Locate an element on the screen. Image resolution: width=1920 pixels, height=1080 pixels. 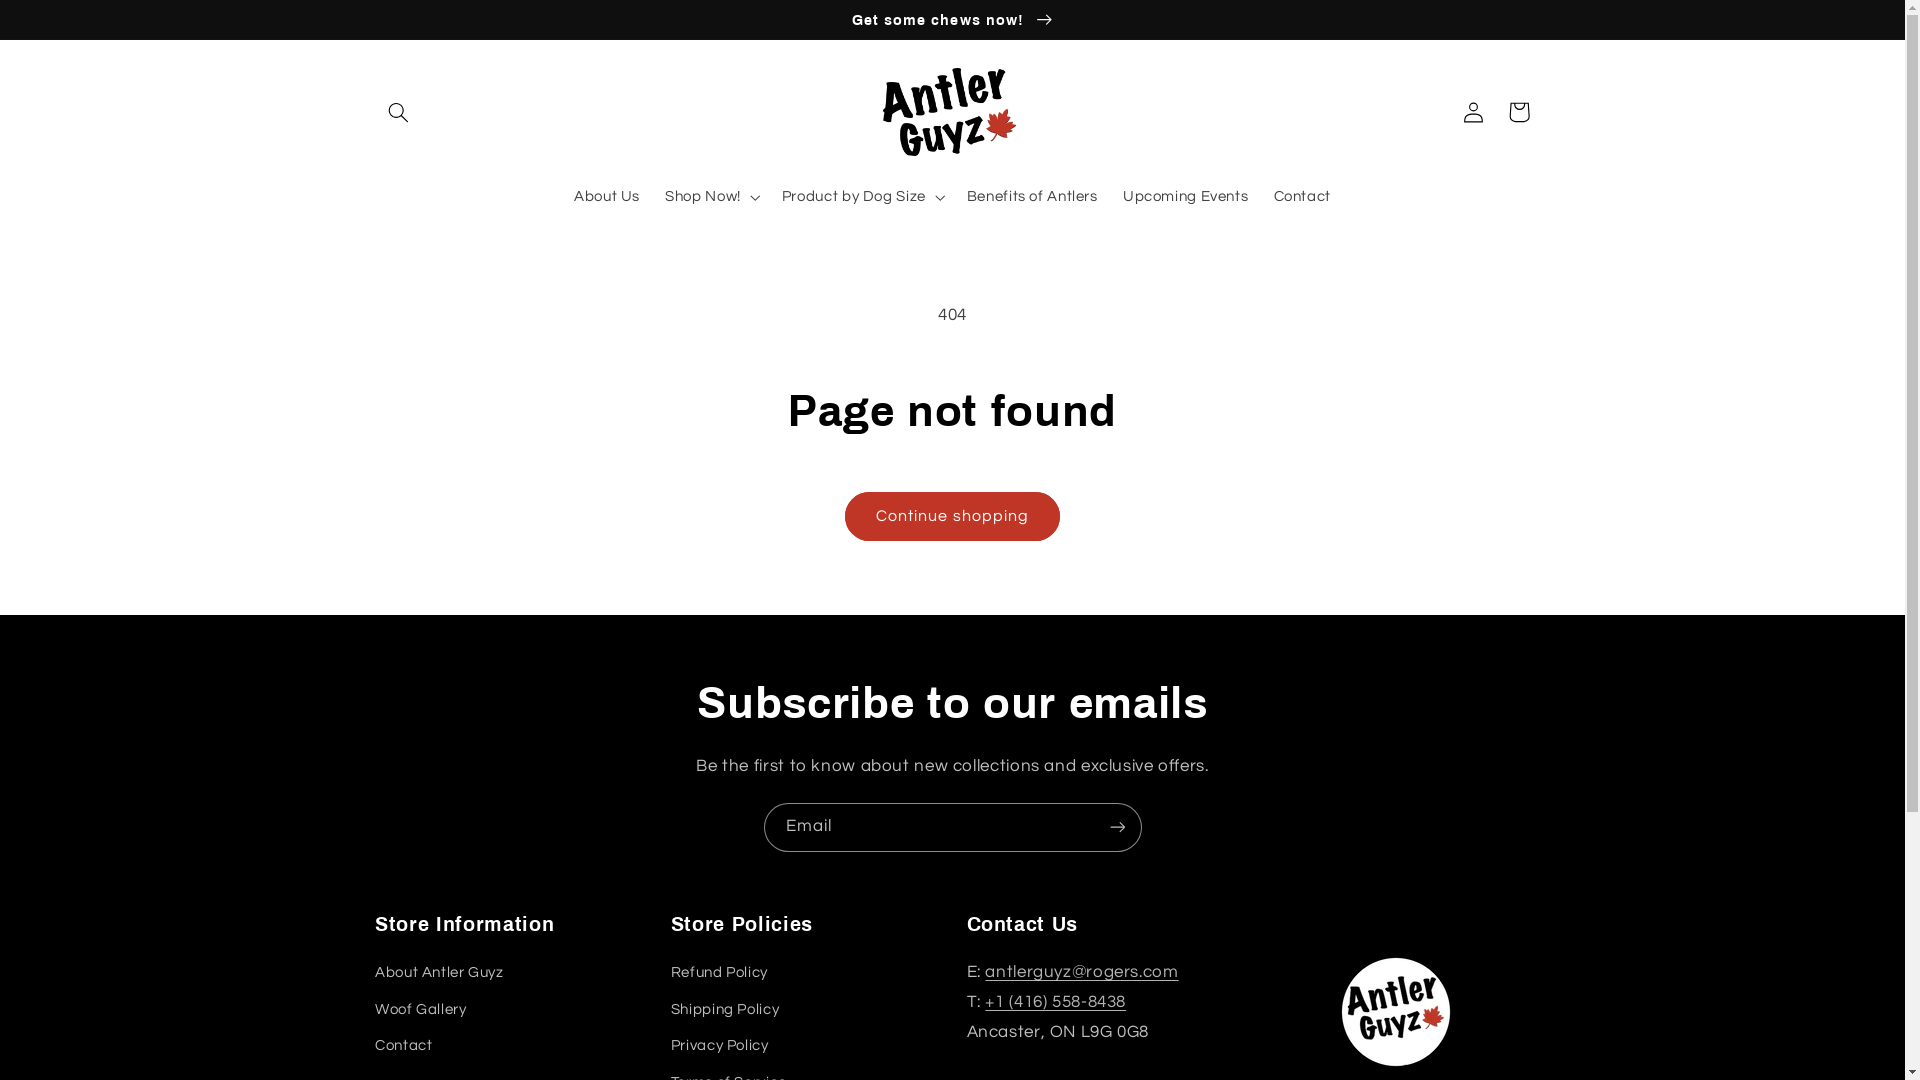
Continue shopping is located at coordinates (953, 516).